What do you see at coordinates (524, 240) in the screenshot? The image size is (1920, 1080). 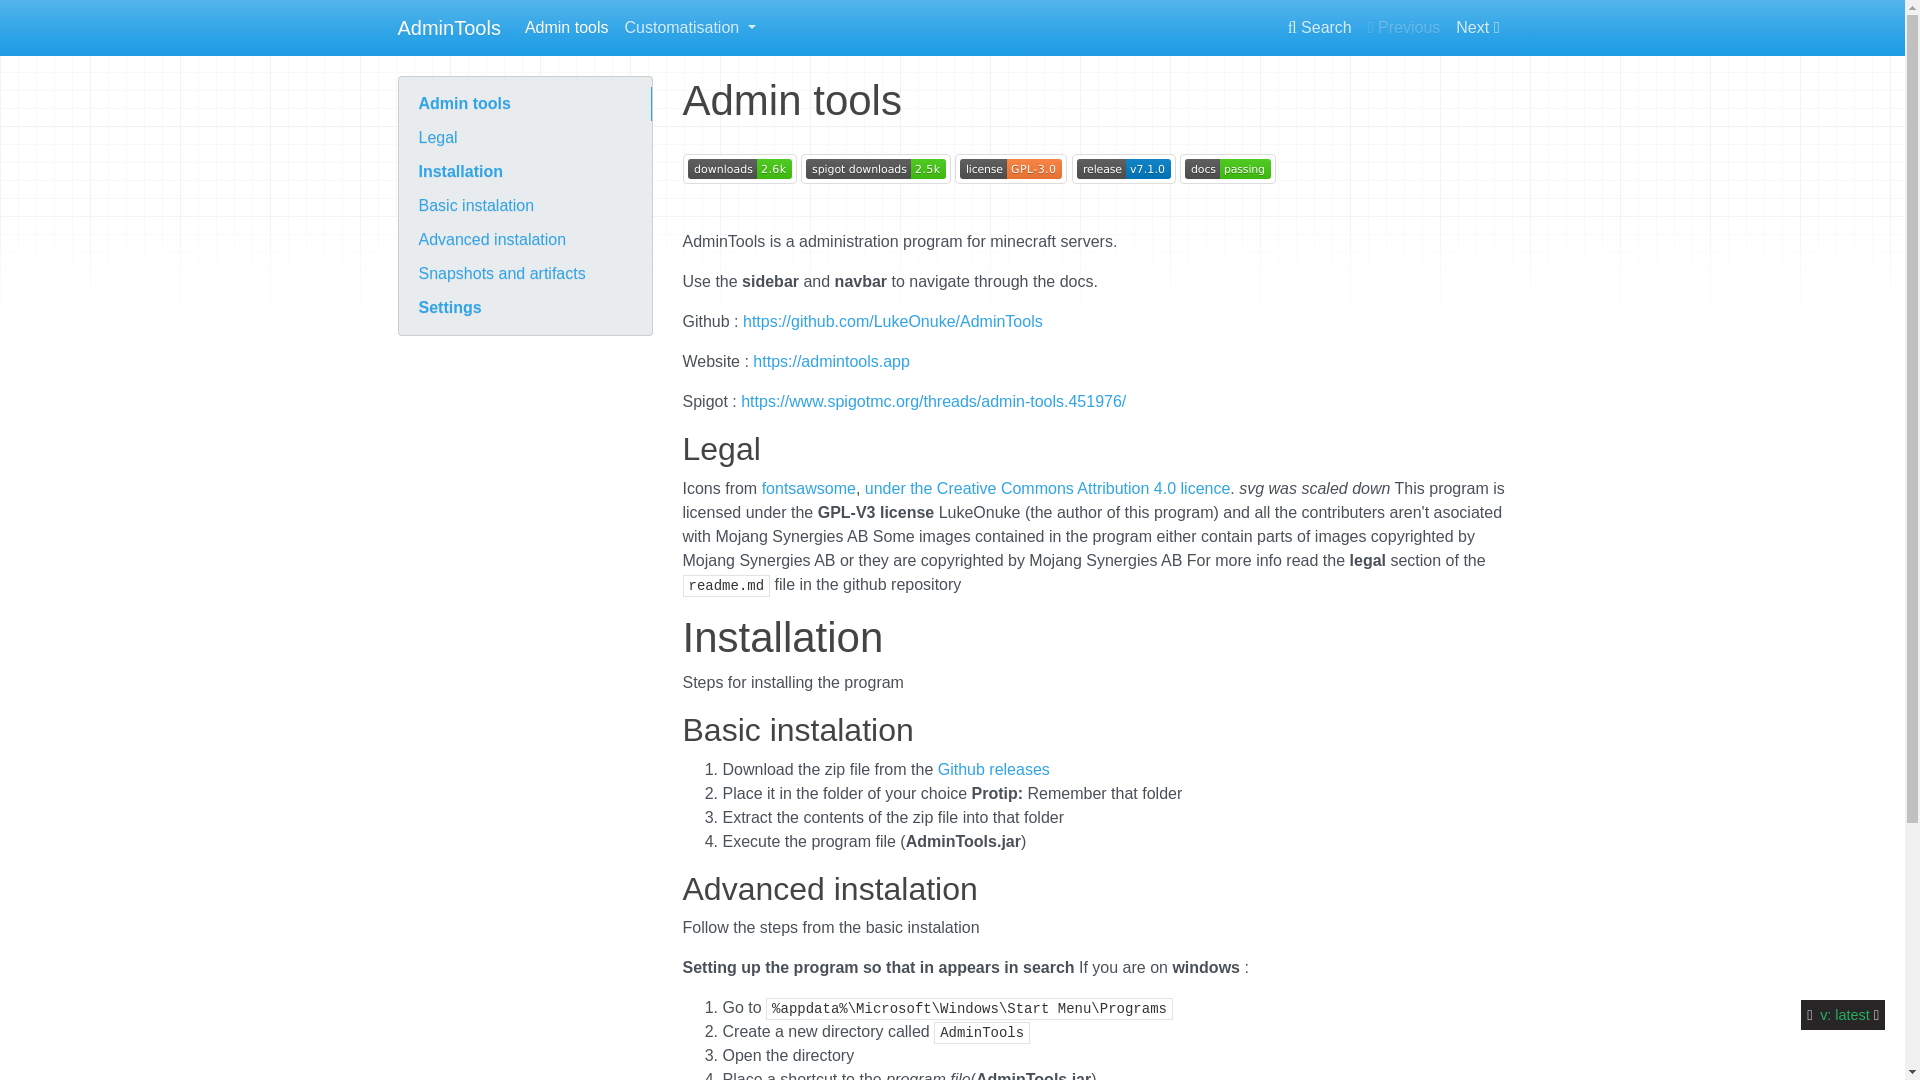 I see `Advanced instalation` at bounding box center [524, 240].